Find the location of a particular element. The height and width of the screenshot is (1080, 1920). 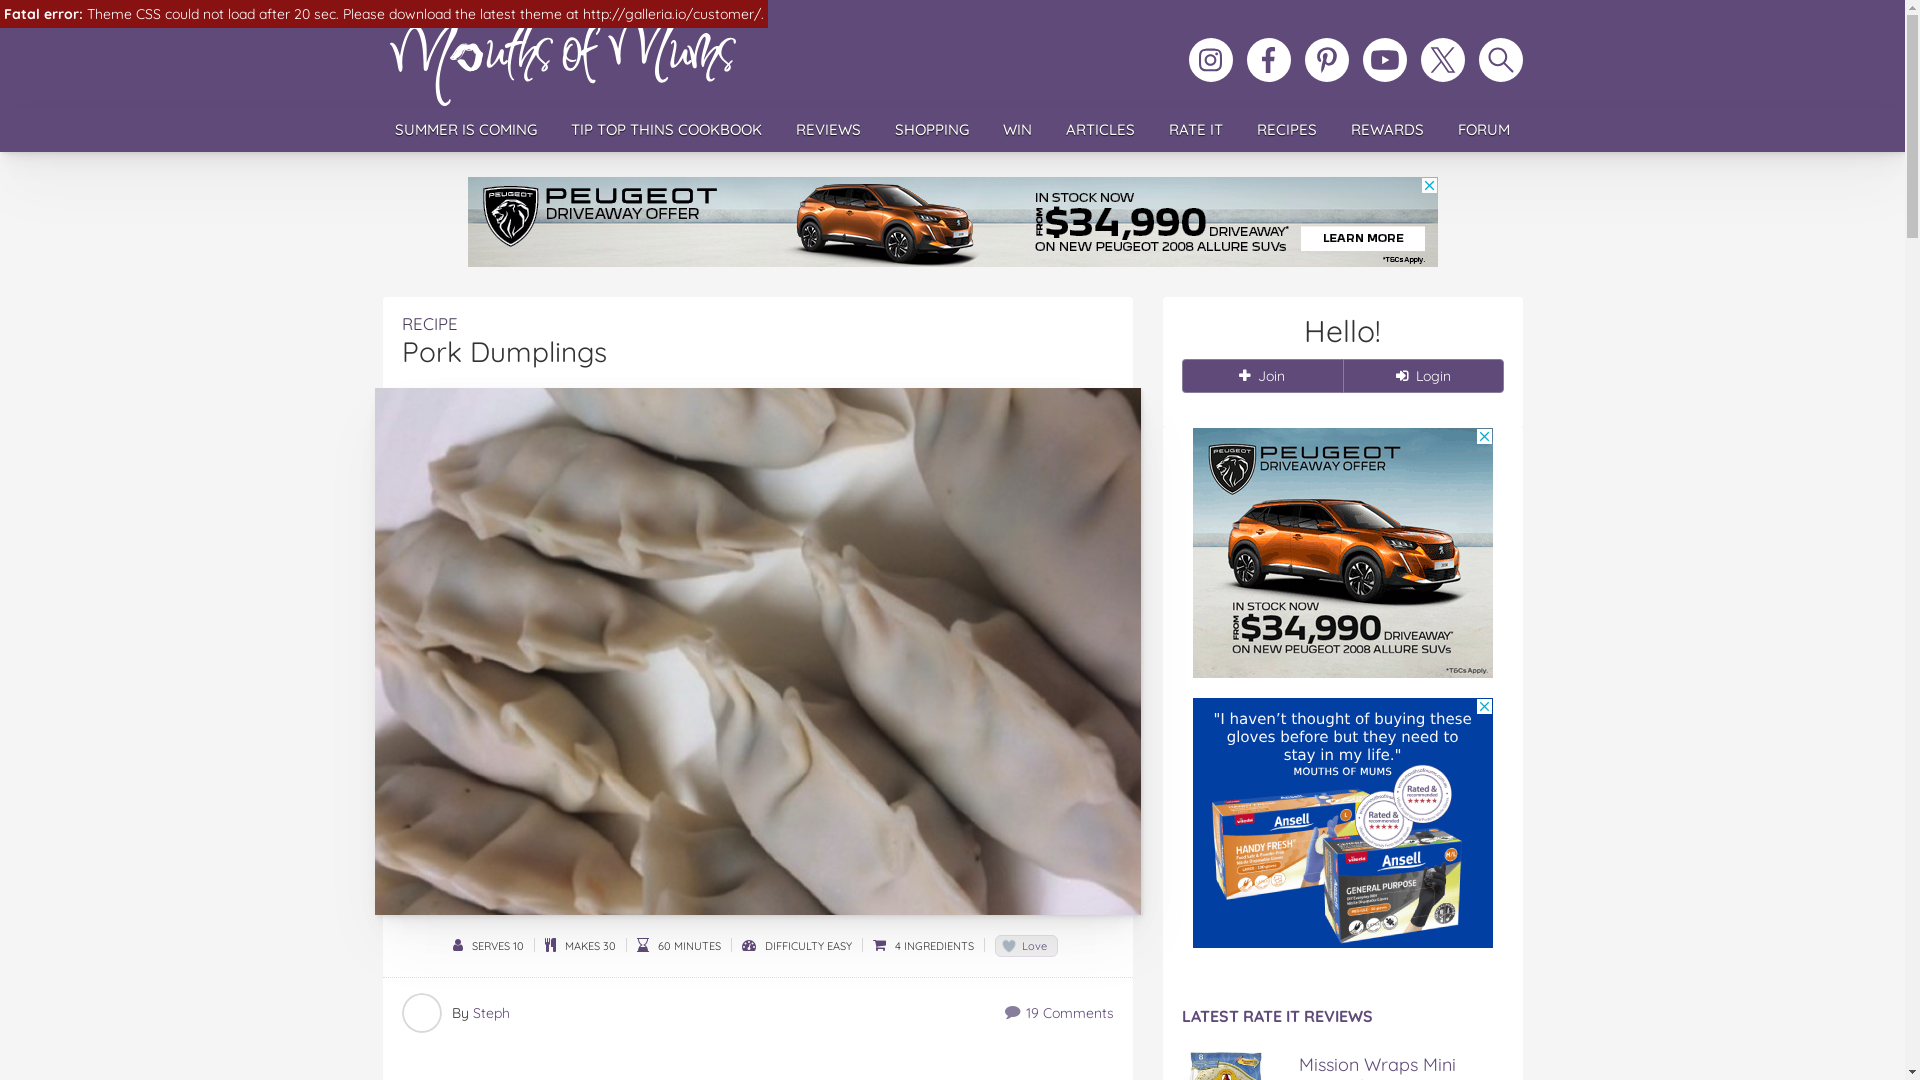

Follow MoMs on Twitter is located at coordinates (1442, 60).